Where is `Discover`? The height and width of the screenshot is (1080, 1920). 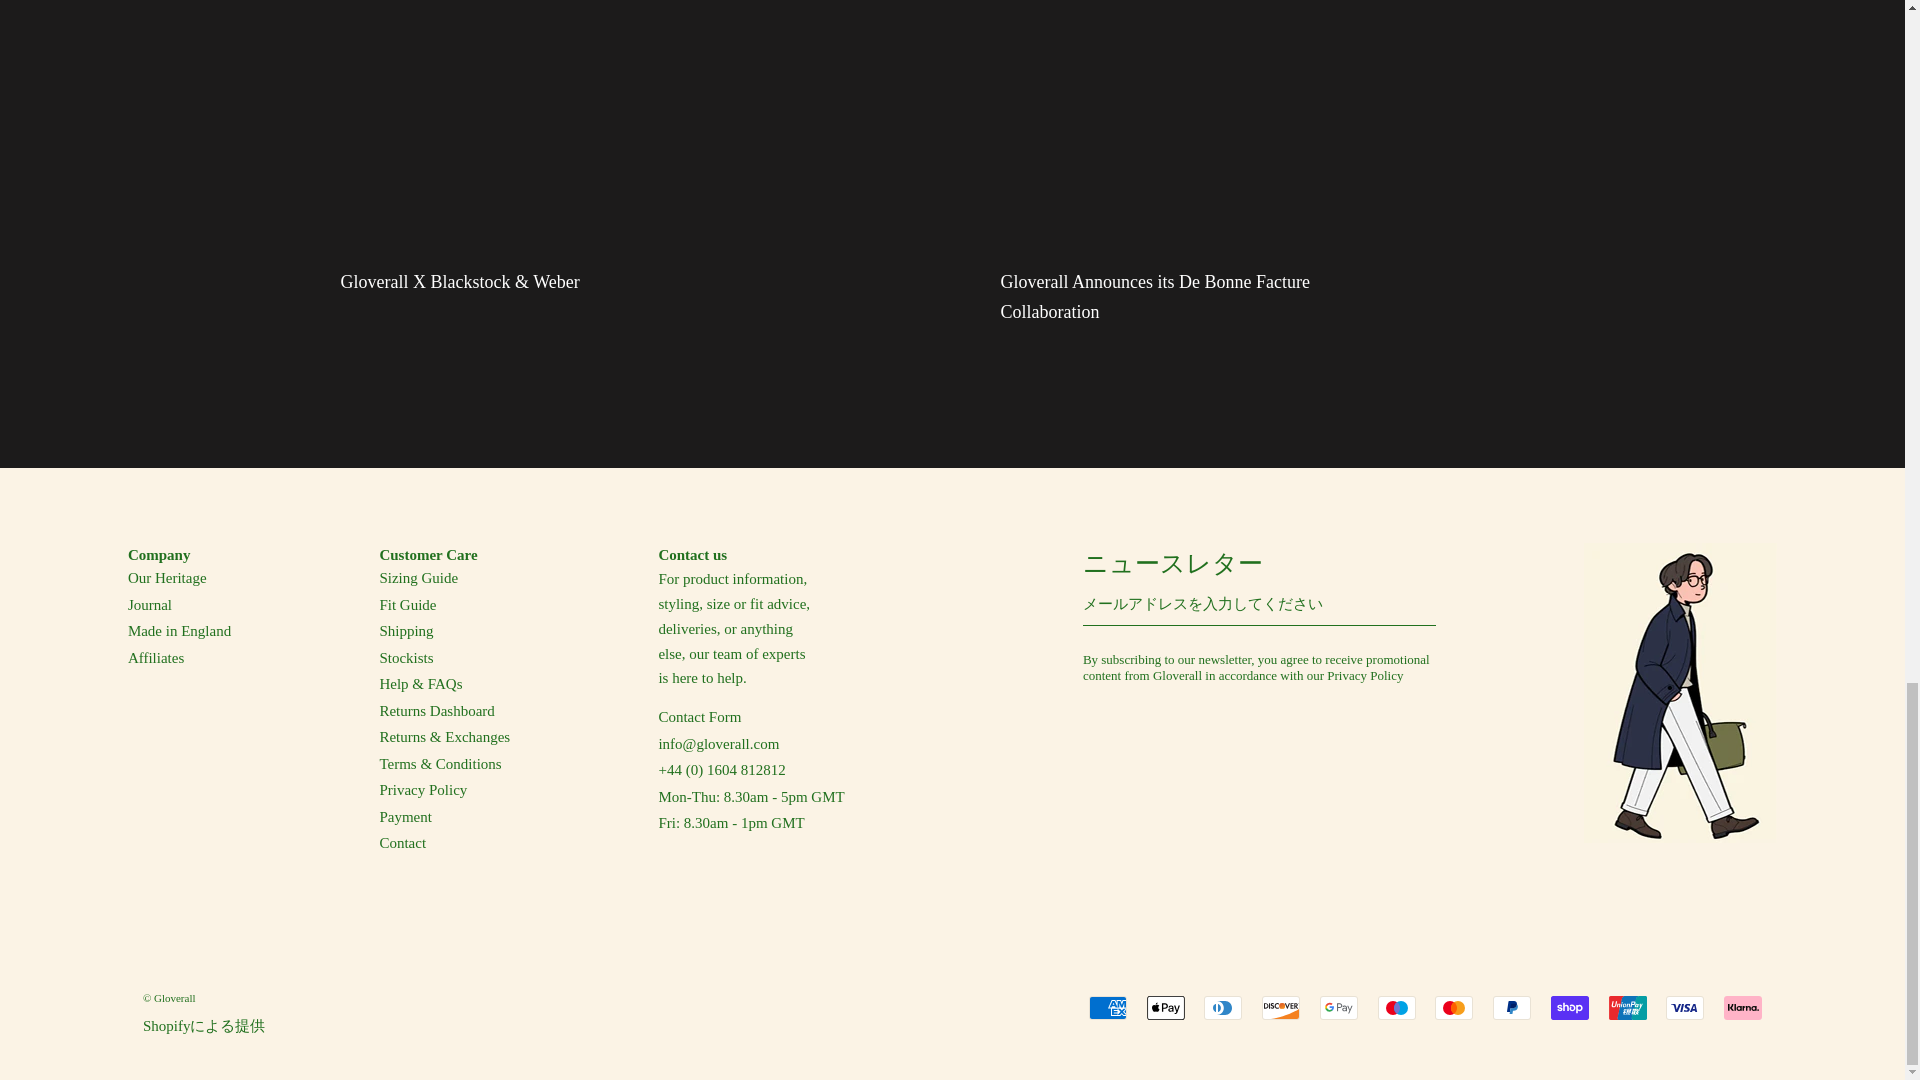 Discover is located at coordinates (1280, 1007).